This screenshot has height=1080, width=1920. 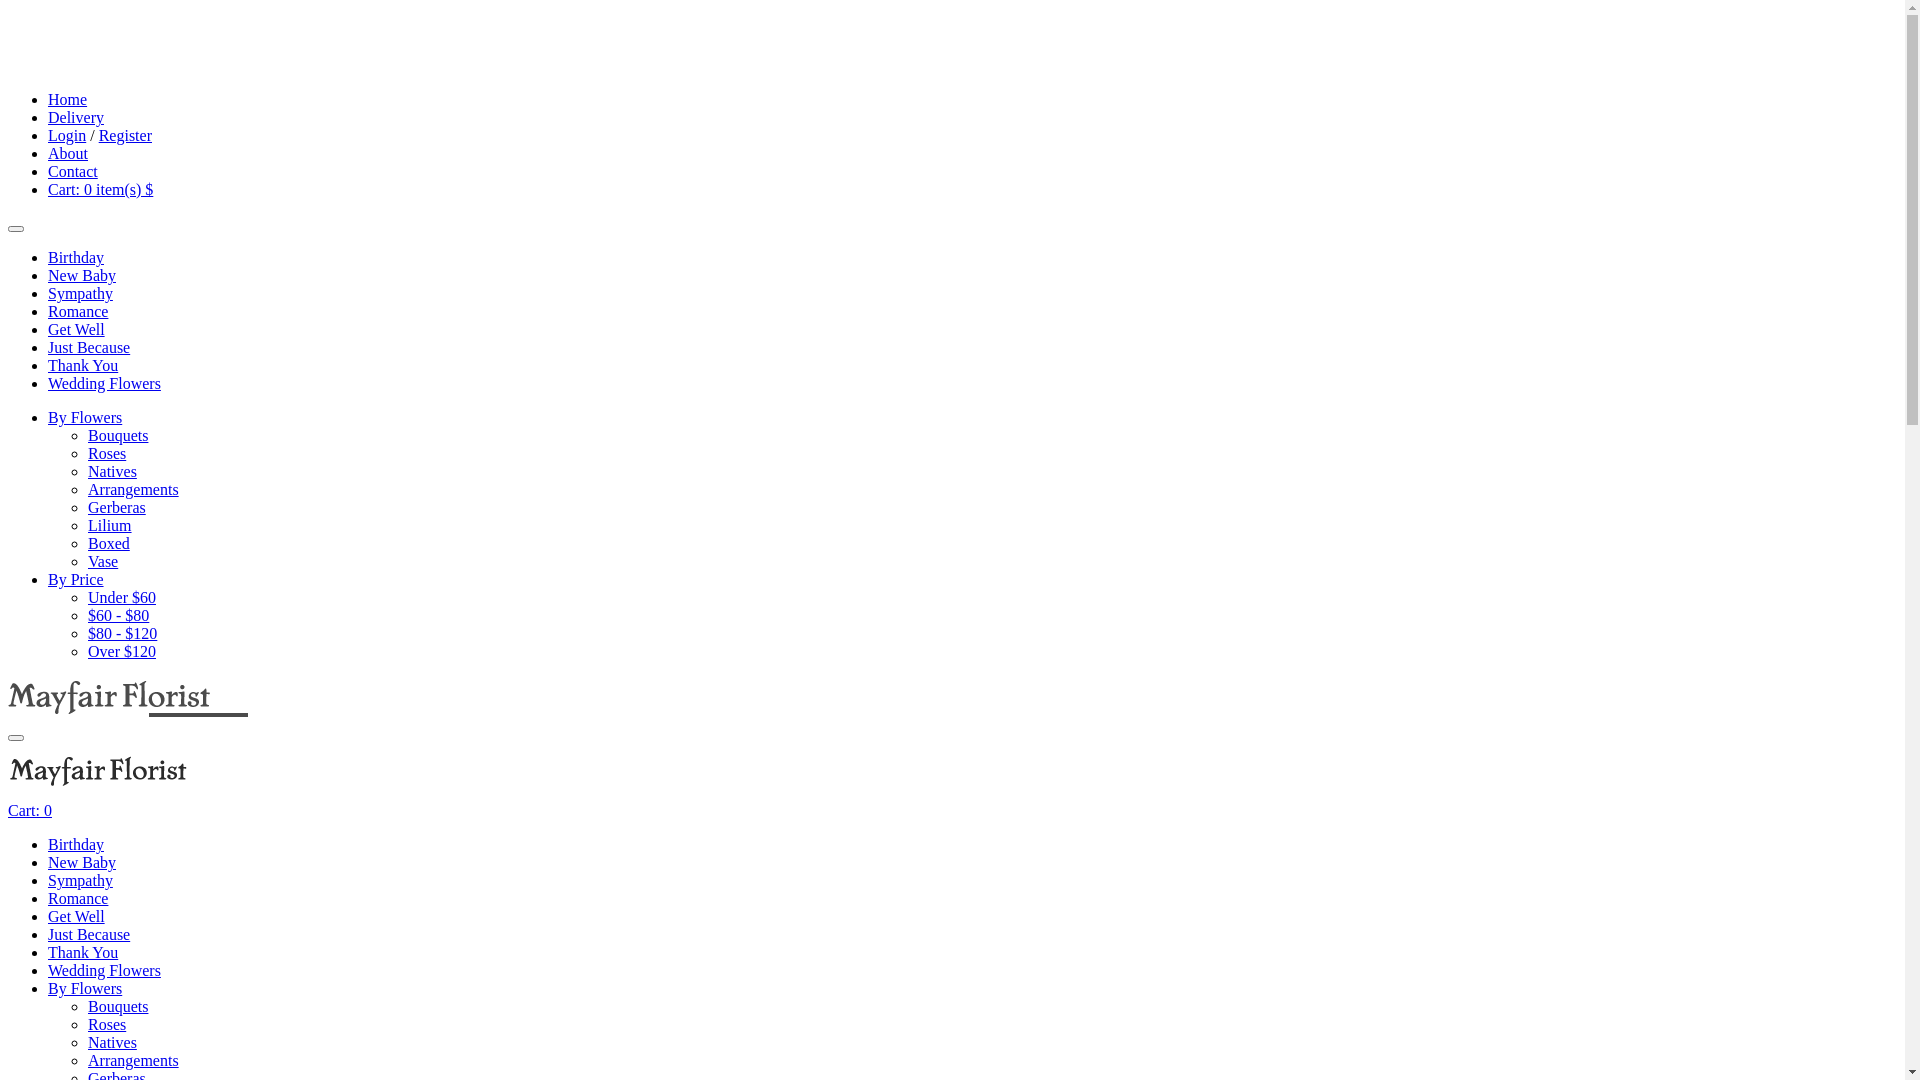 What do you see at coordinates (110, 526) in the screenshot?
I see `Lilium` at bounding box center [110, 526].